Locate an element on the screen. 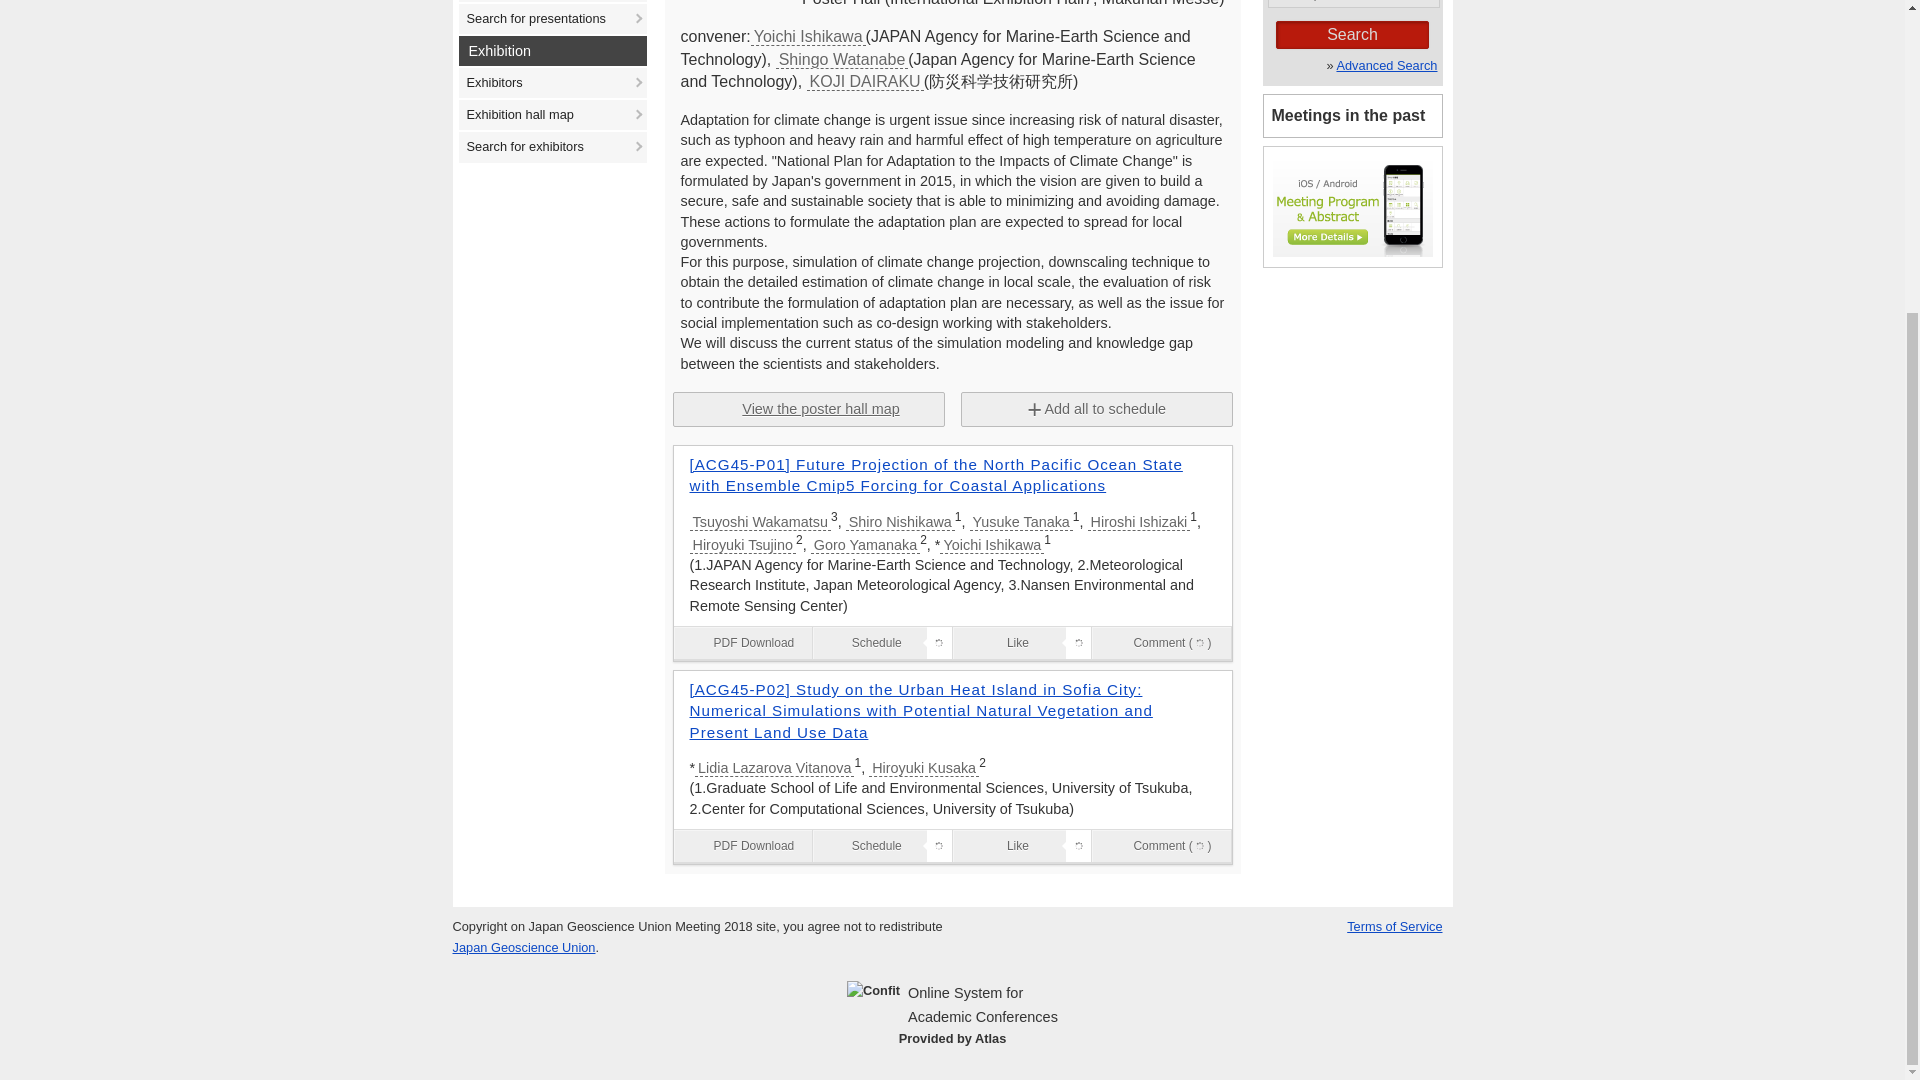 Image resolution: width=1920 pixels, height=1080 pixels. Others is located at coordinates (952, 242).